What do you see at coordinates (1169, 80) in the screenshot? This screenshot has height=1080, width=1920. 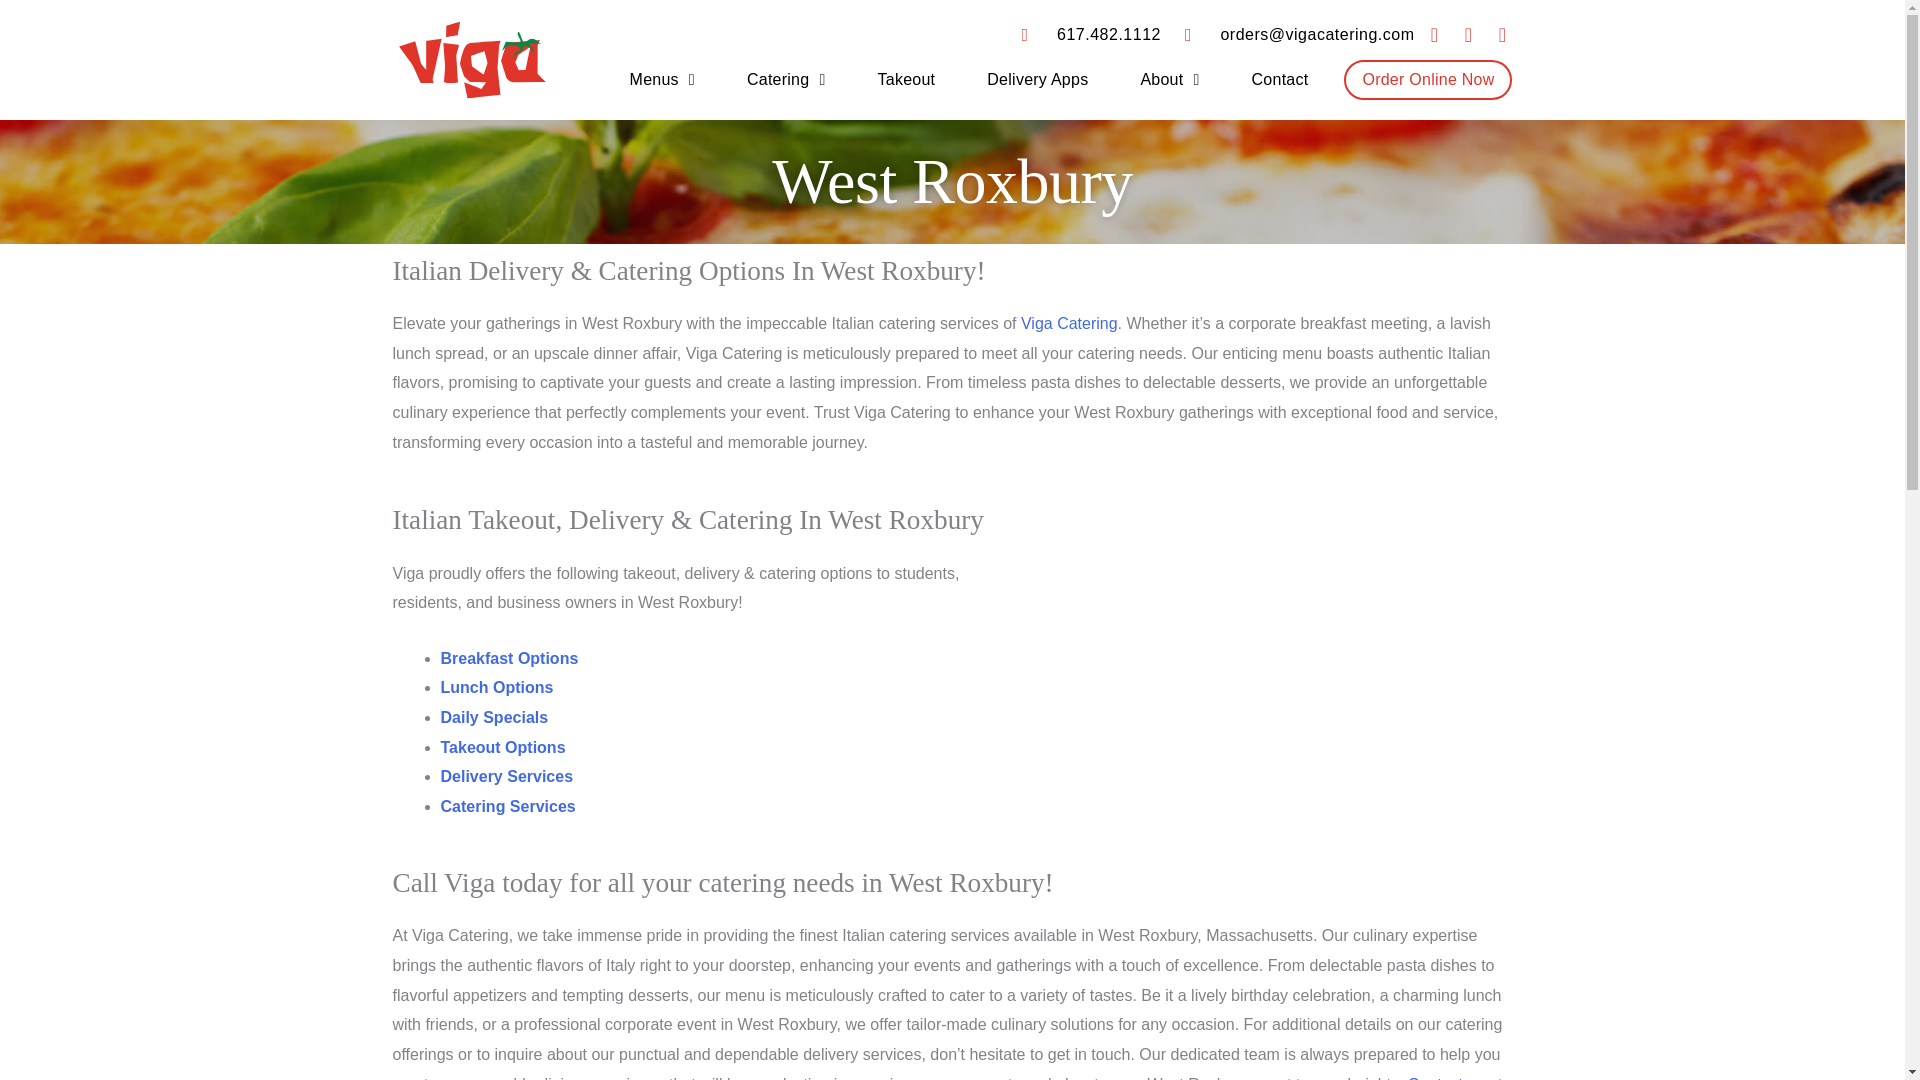 I see `About` at bounding box center [1169, 80].